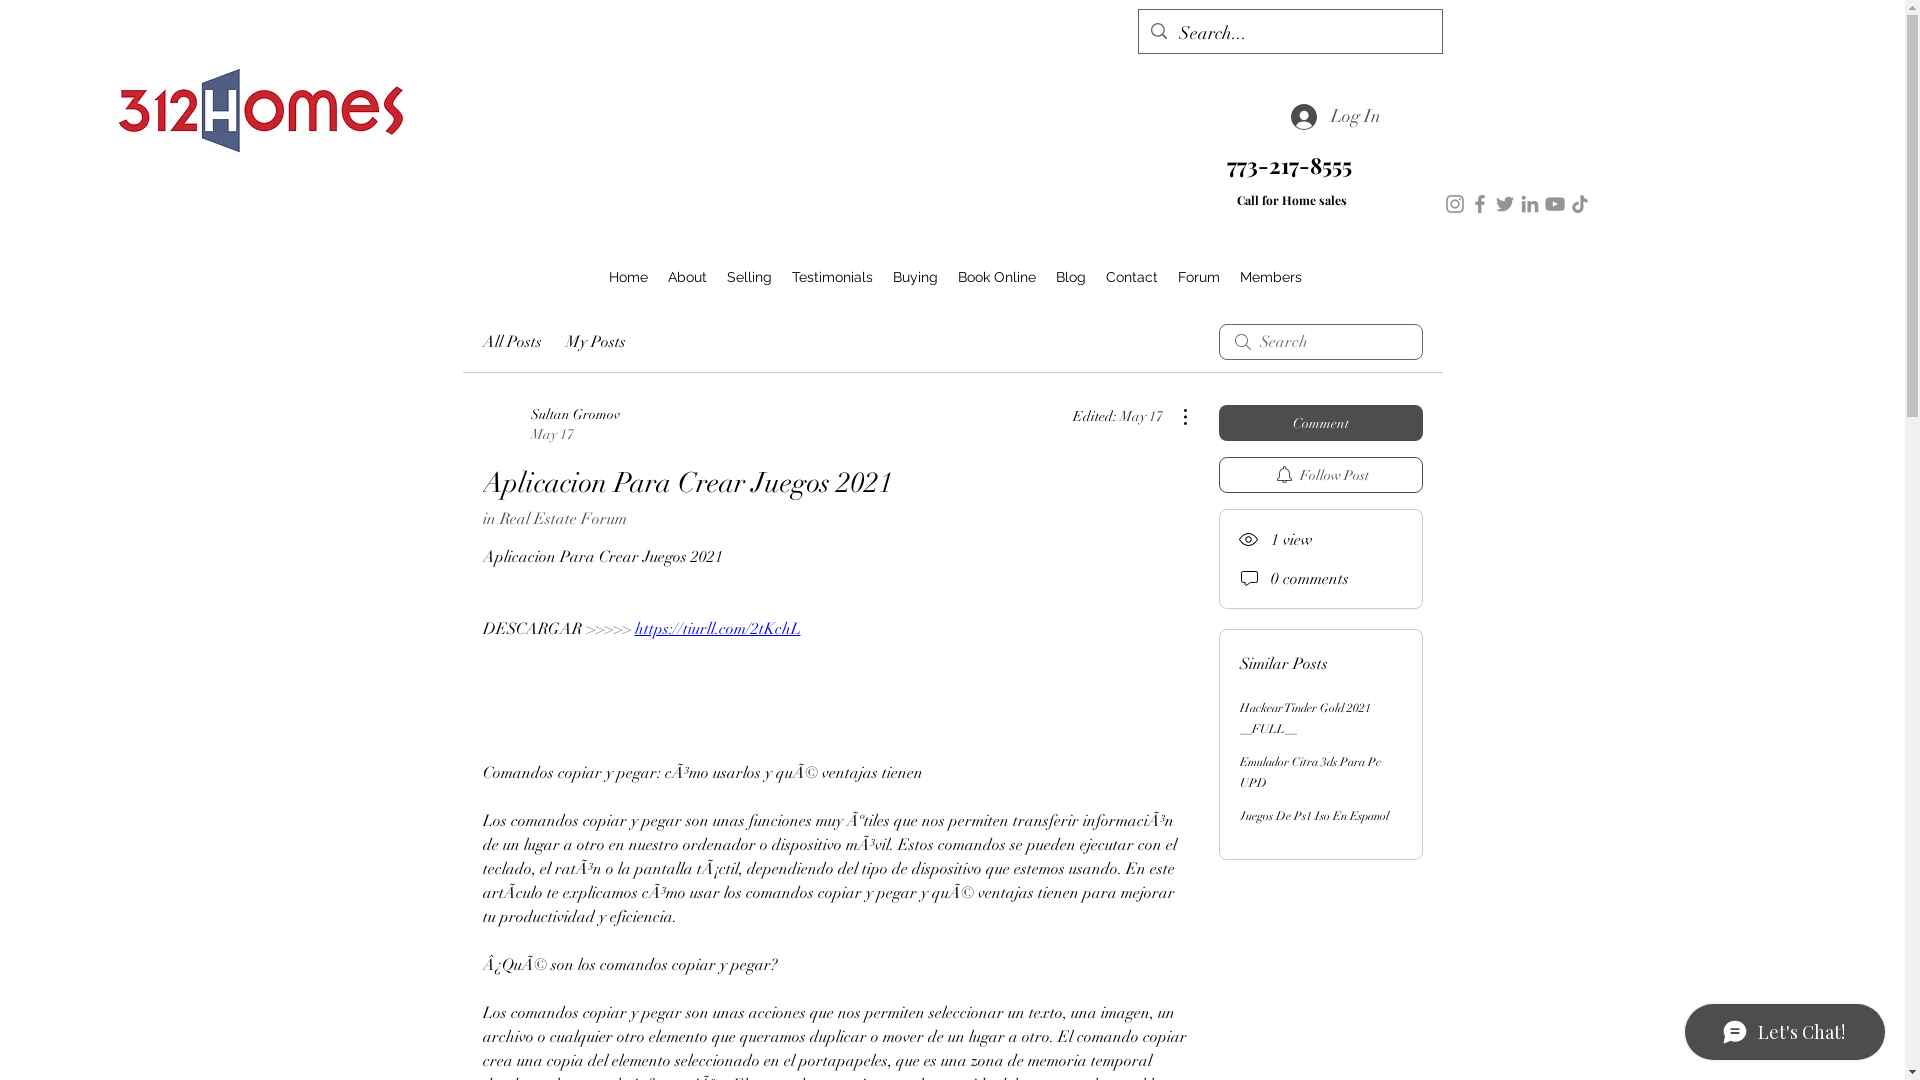 The image size is (1920, 1080). Describe the element at coordinates (750, 278) in the screenshot. I see `Selling` at that location.